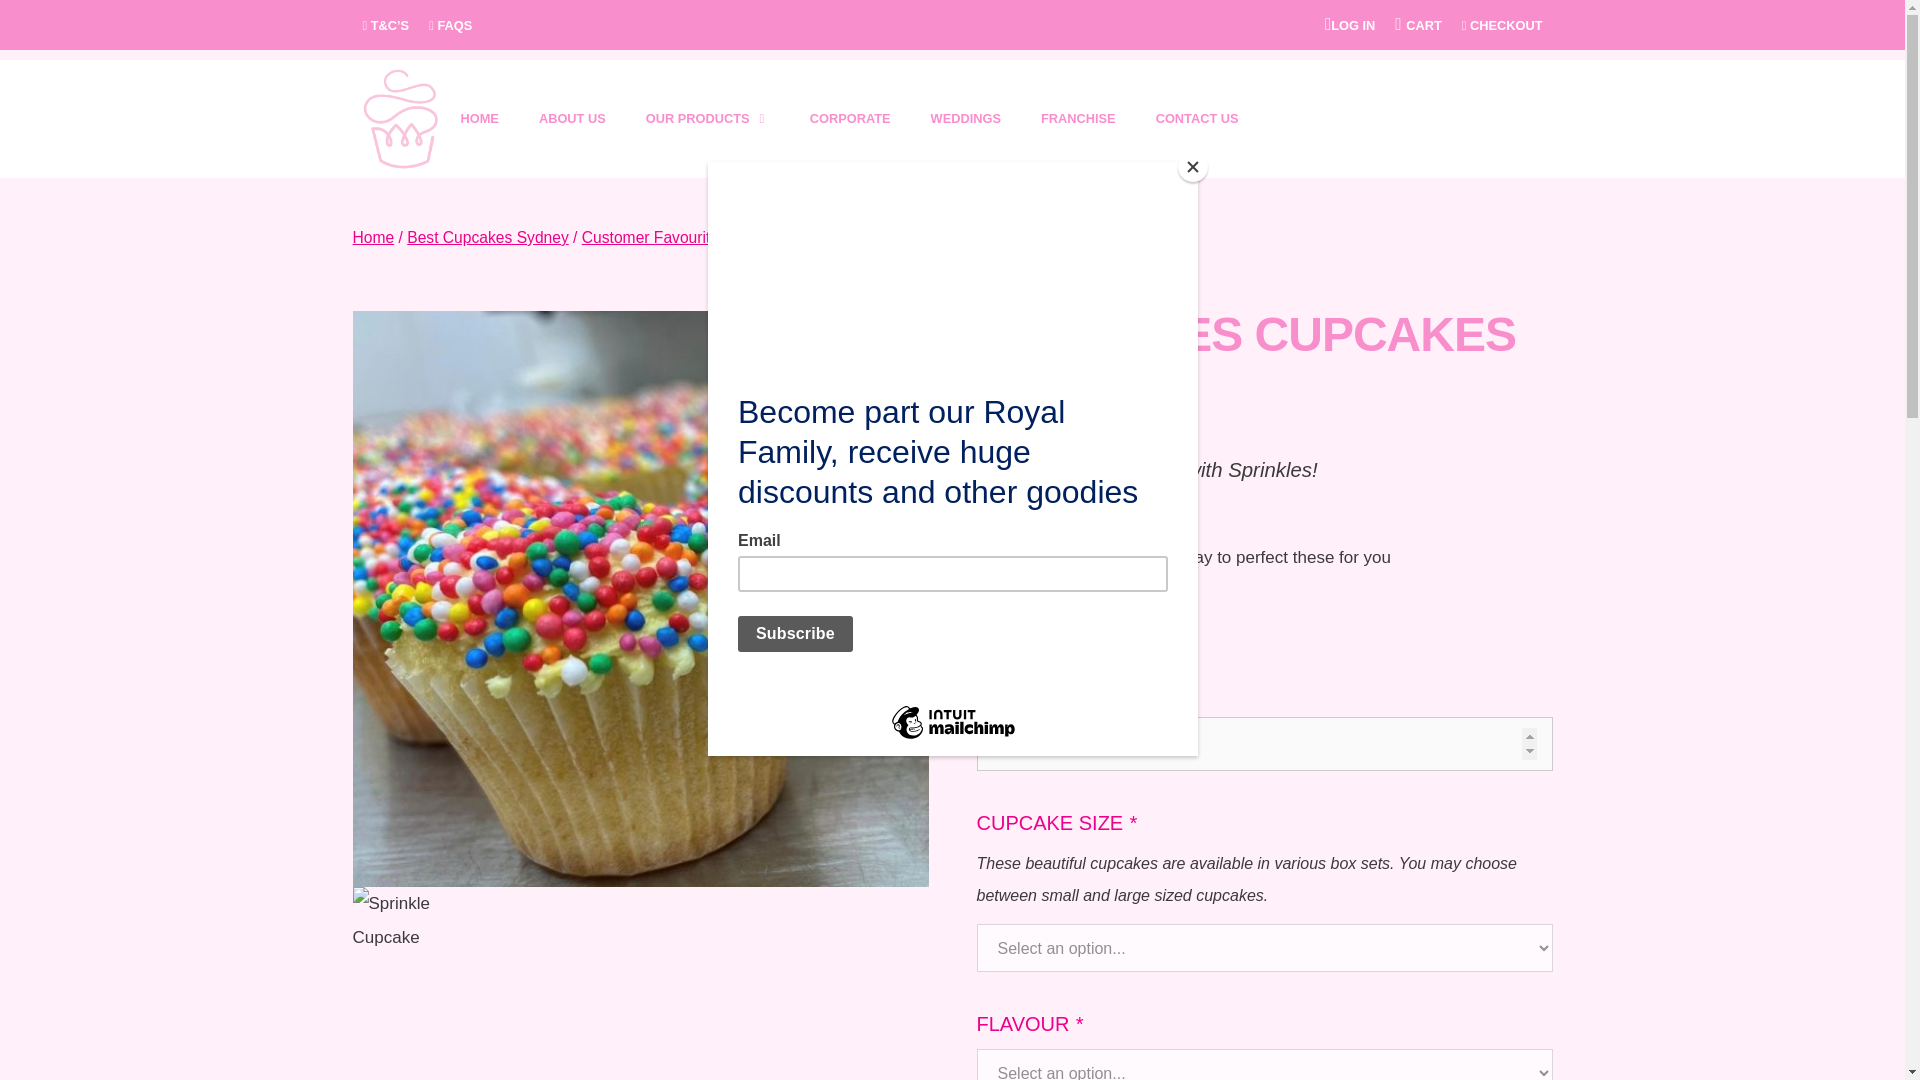 The height and width of the screenshot is (1080, 1920). Describe the element at coordinates (707, 118) in the screenshot. I see `OUR PRODUCTS` at that location.